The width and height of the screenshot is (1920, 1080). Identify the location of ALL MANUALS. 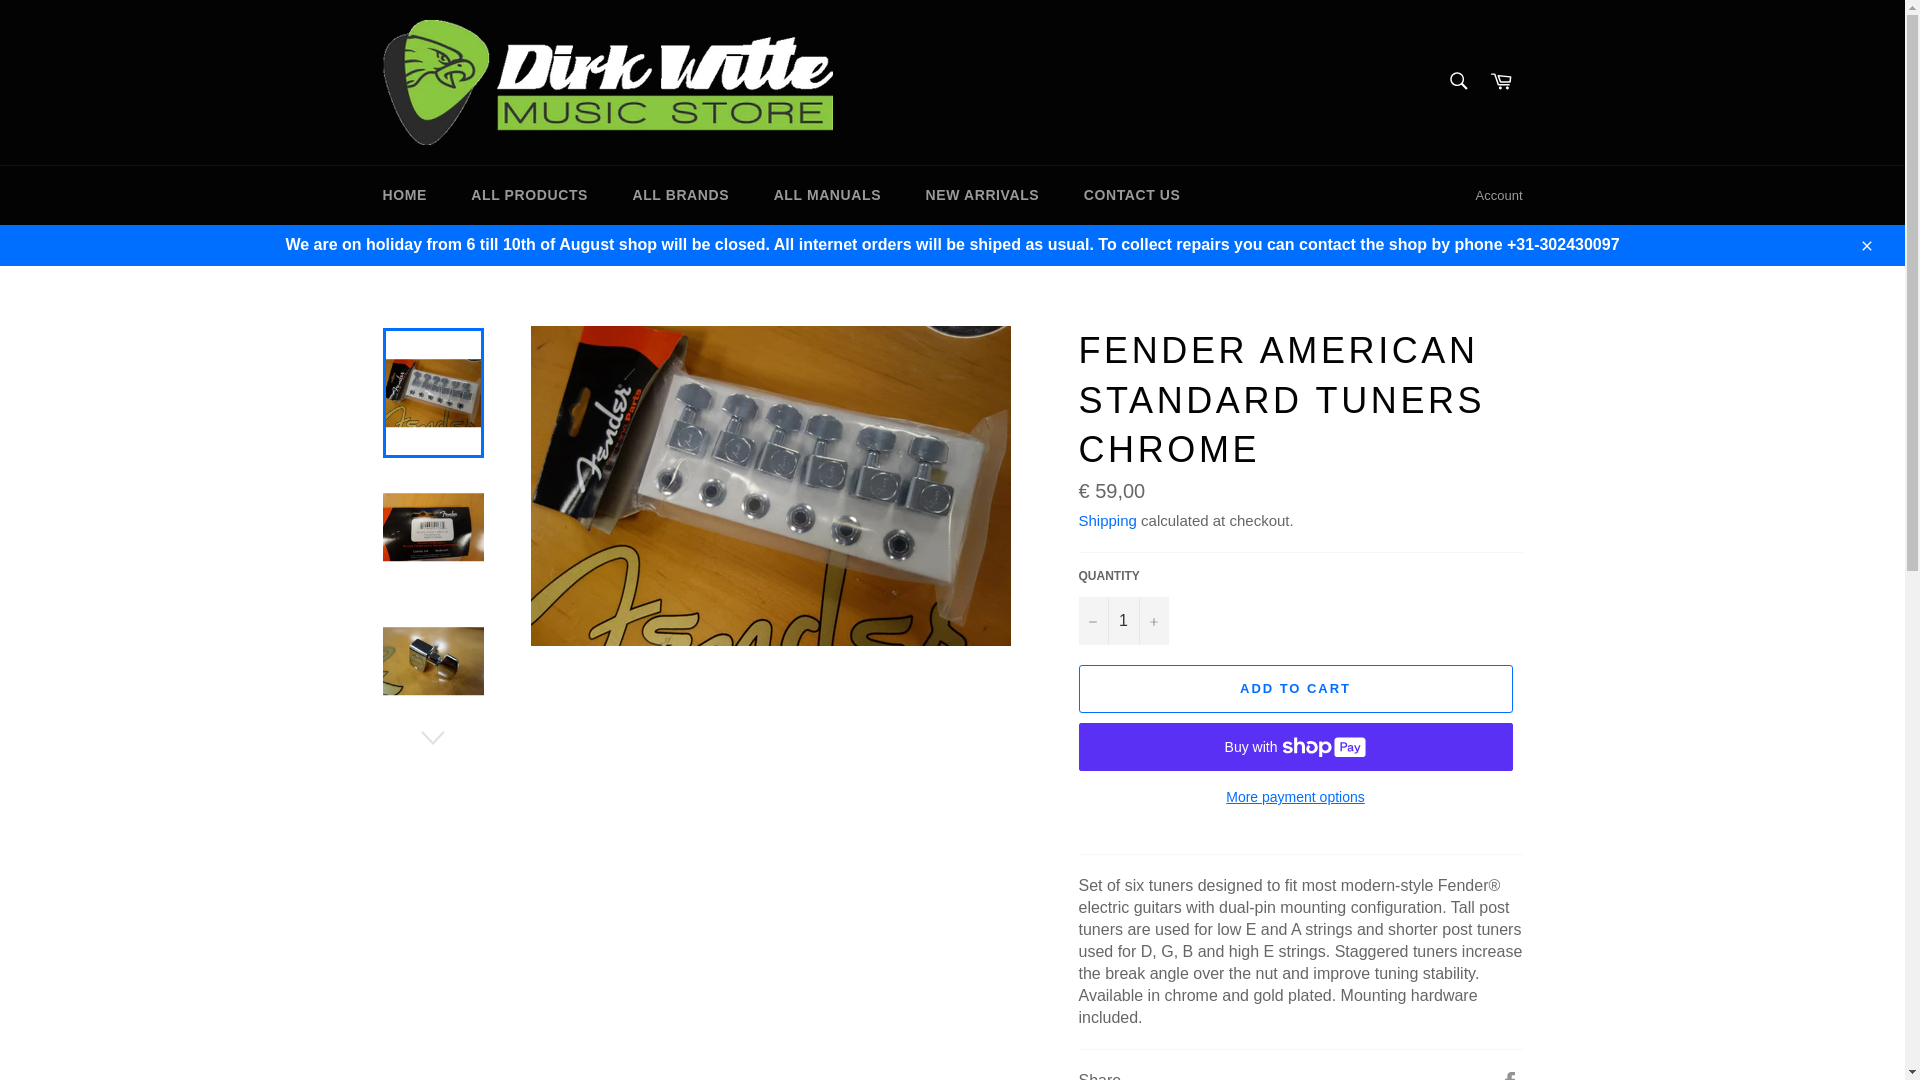
(827, 195).